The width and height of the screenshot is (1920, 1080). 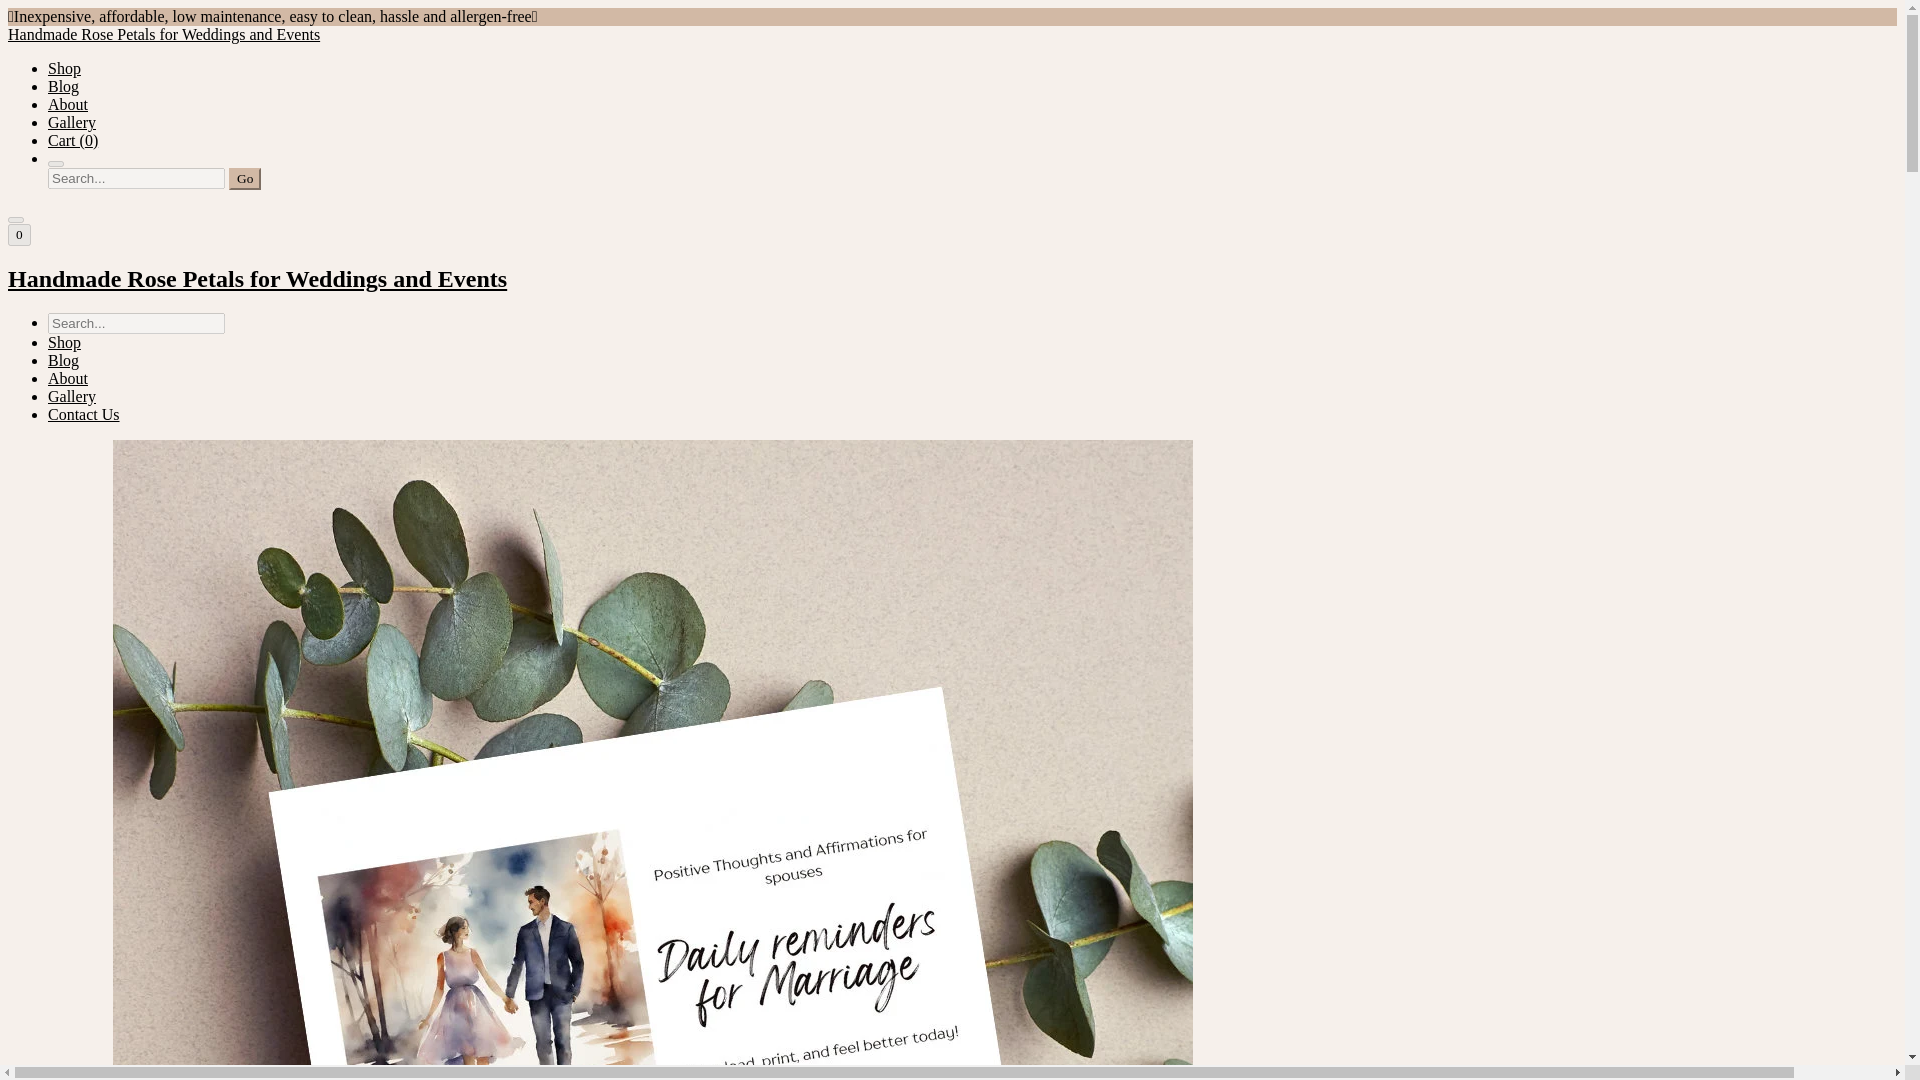 What do you see at coordinates (84, 414) in the screenshot?
I see `Contact Us` at bounding box center [84, 414].